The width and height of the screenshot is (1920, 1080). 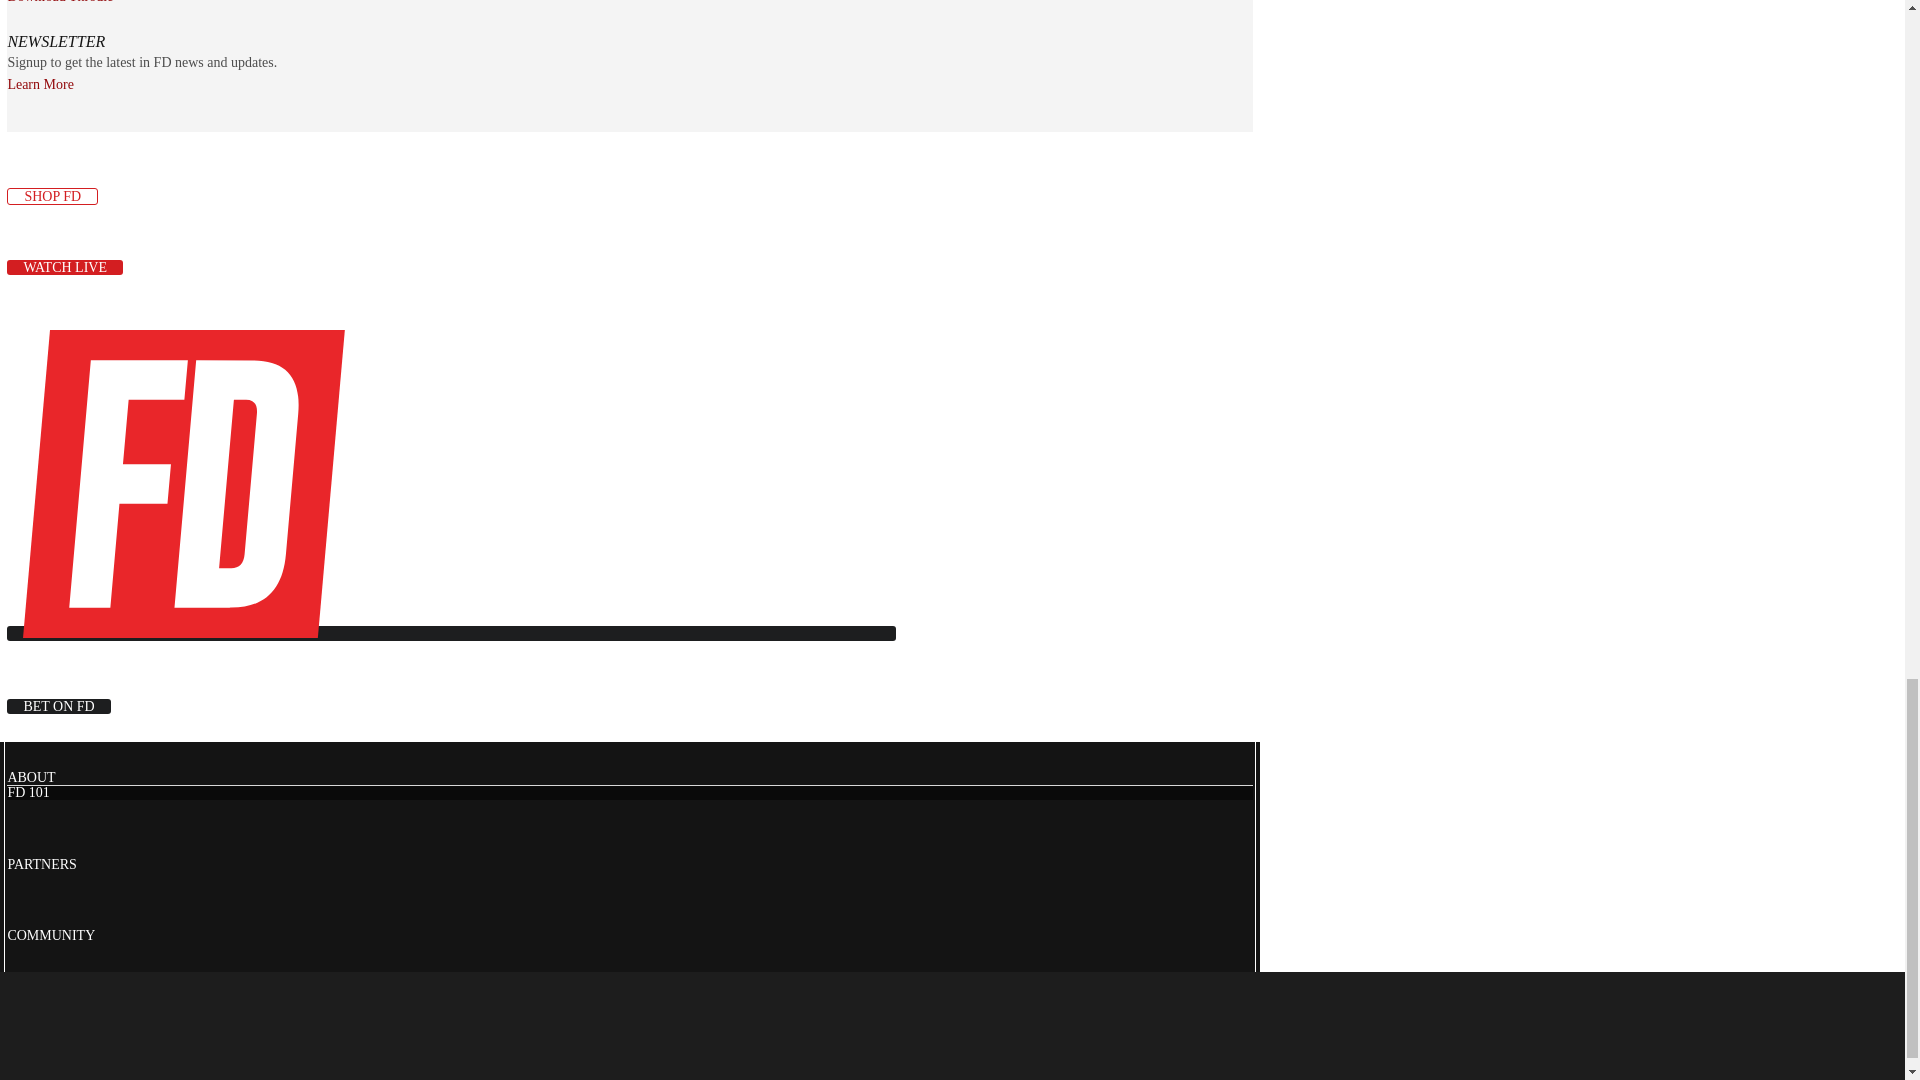 What do you see at coordinates (40, 84) in the screenshot?
I see `Learn More` at bounding box center [40, 84].